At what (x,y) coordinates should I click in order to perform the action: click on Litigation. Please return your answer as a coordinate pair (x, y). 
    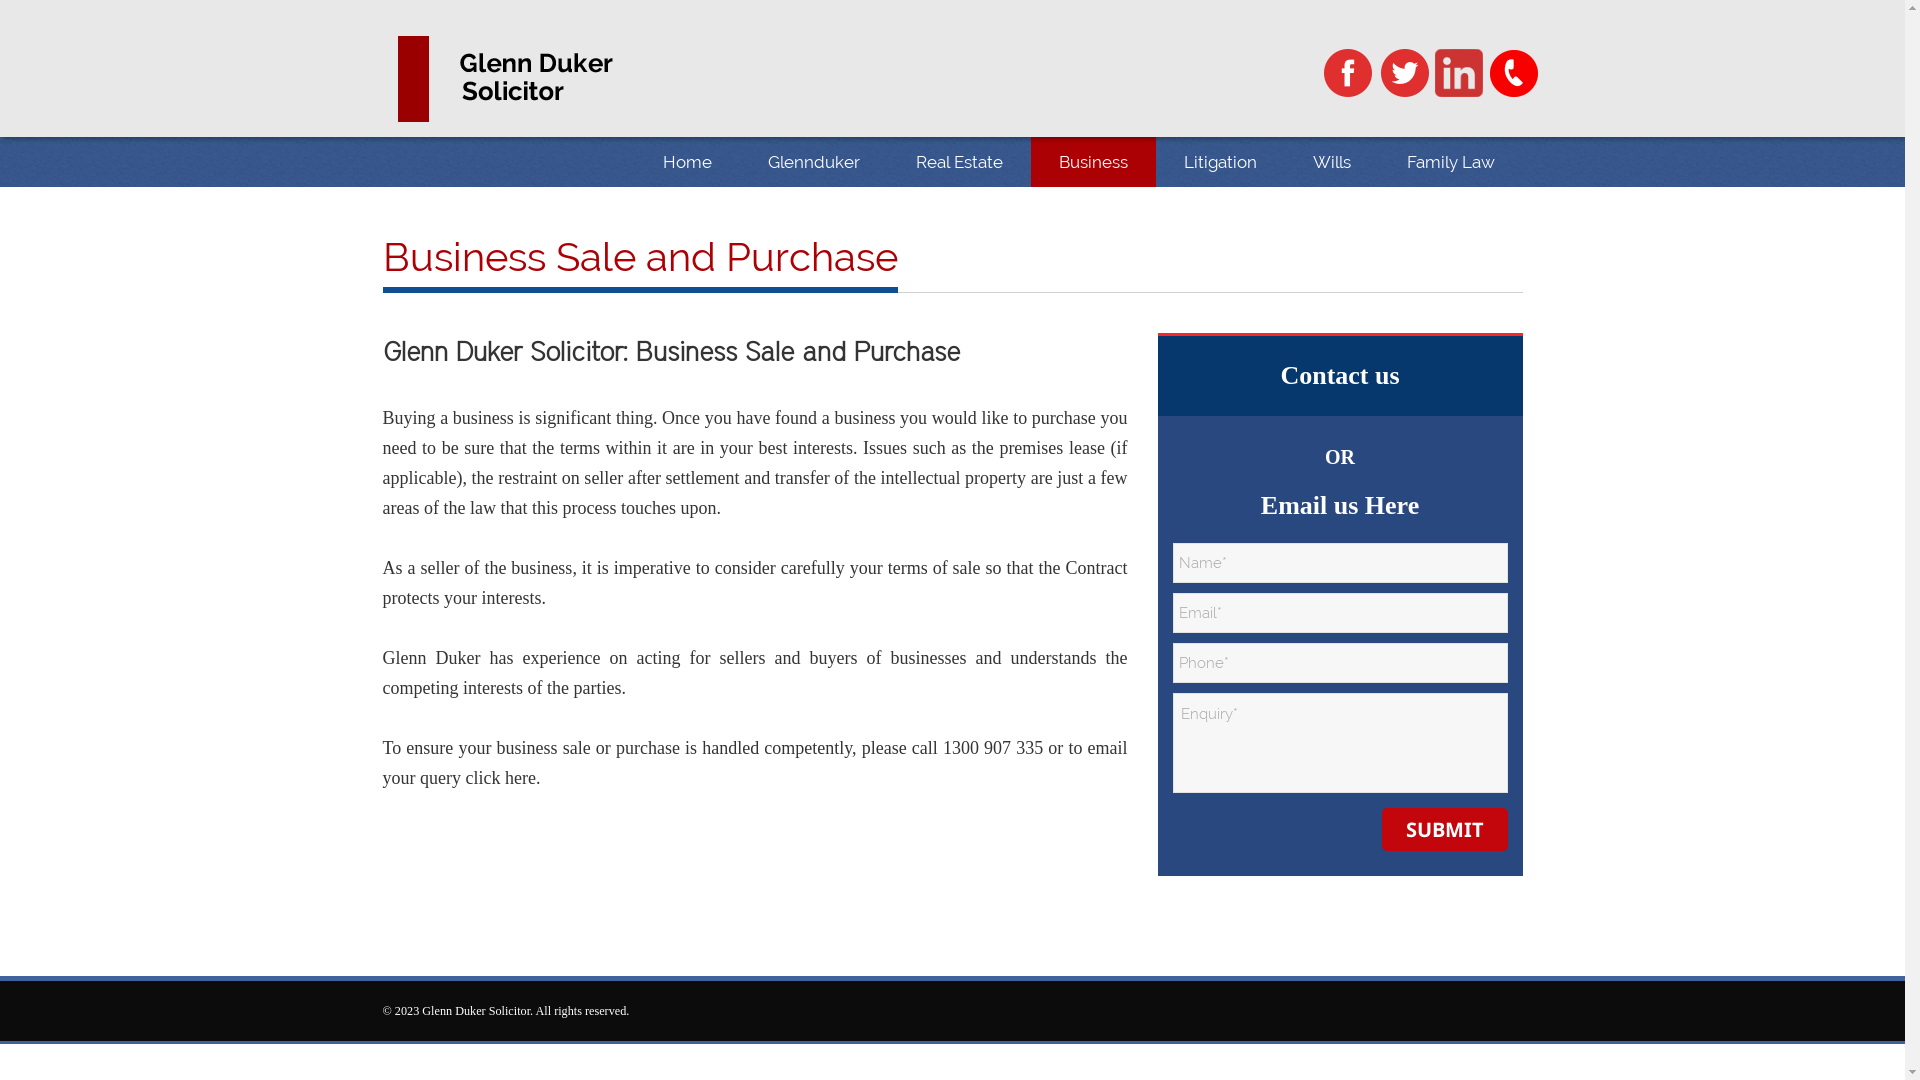
    Looking at the image, I should click on (1220, 162).